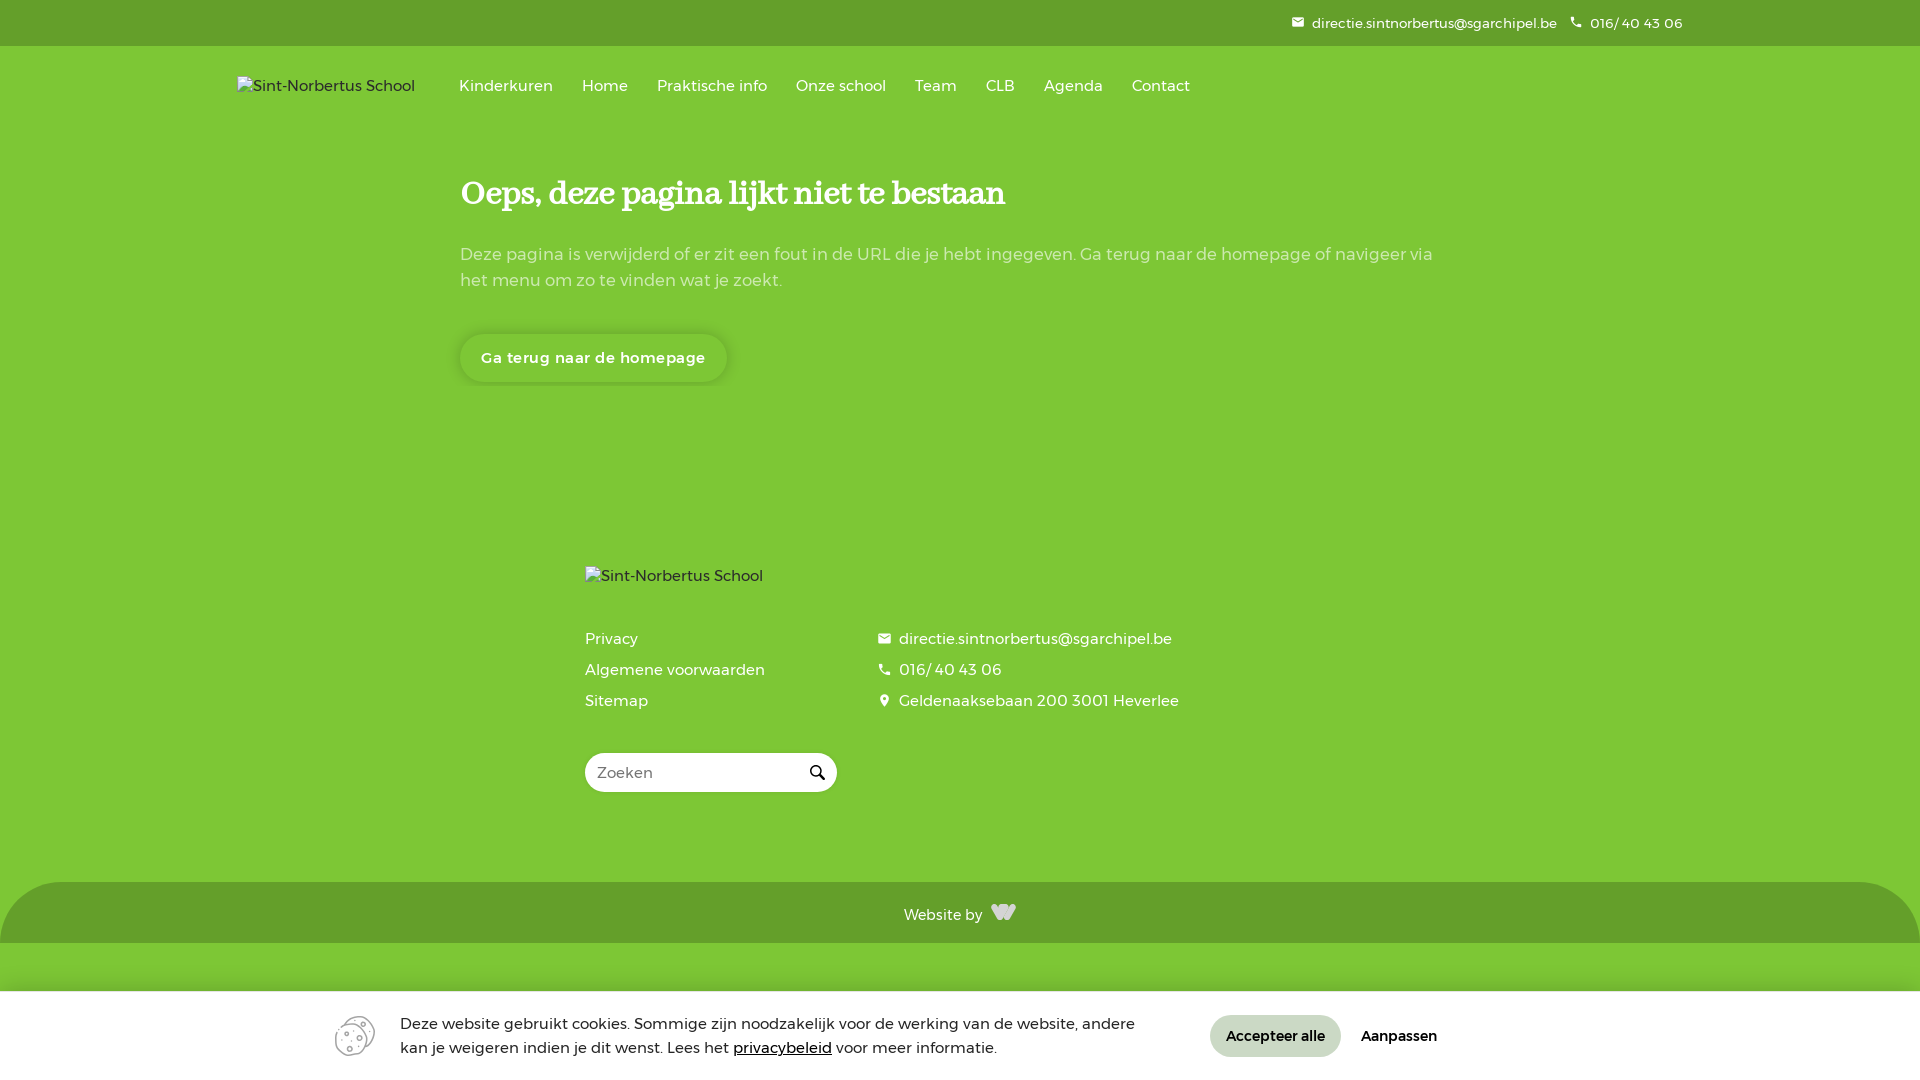 The image size is (1920, 1080). What do you see at coordinates (606, 86) in the screenshot?
I see `Home` at bounding box center [606, 86].